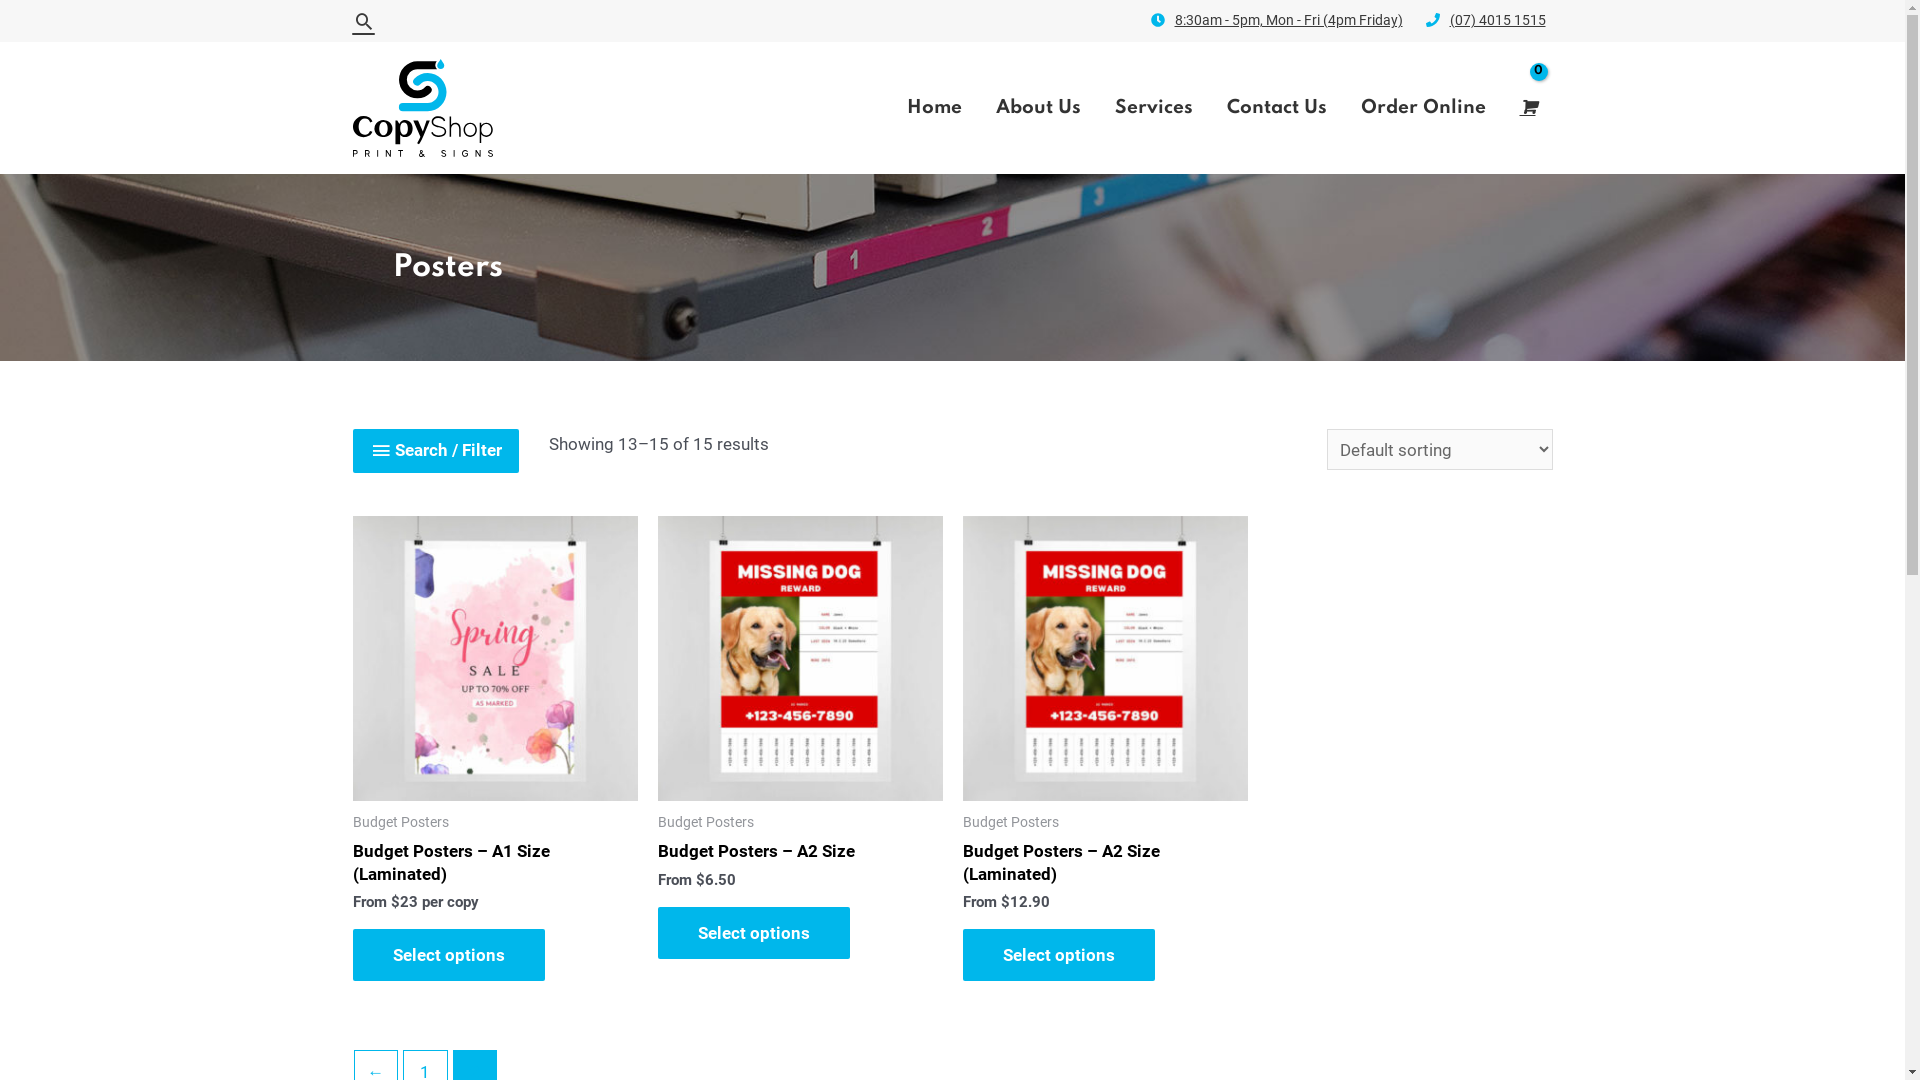  What do you see at coordinates (1154, 108) in the screenshot?
I see `Services` at bounding box center [1154, 108].